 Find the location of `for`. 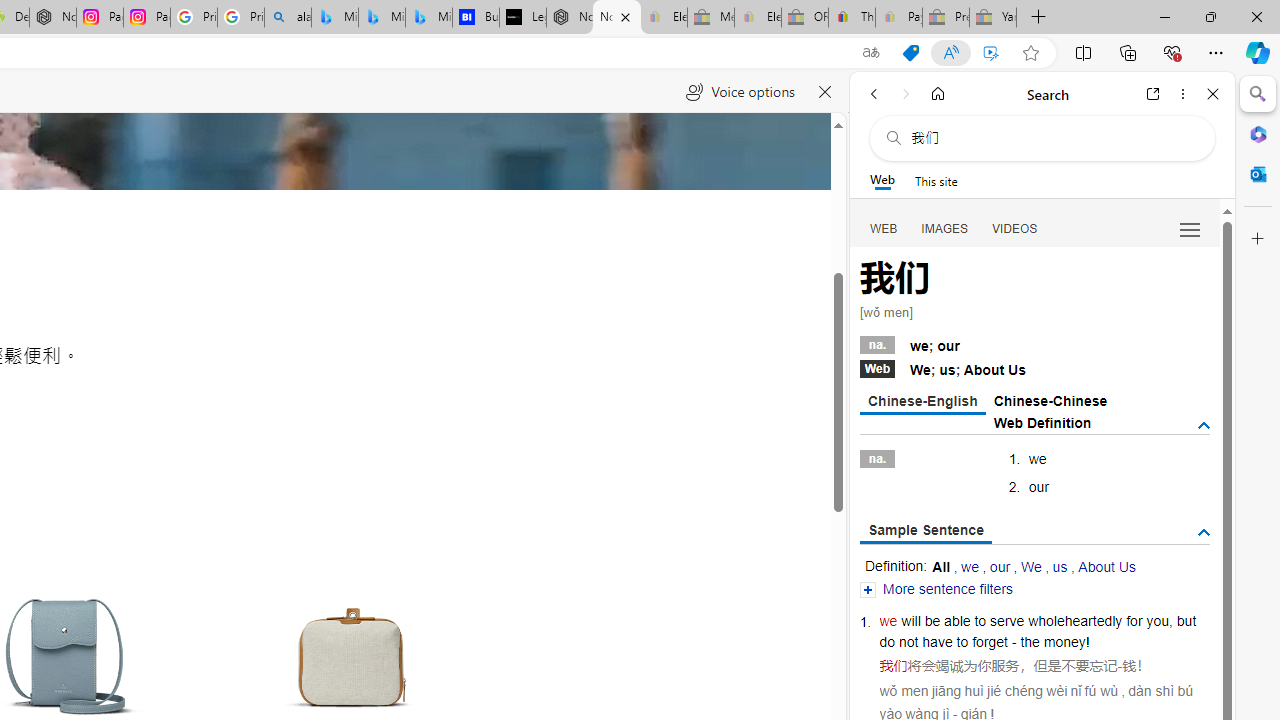

for is located at coordinates (1134, 620).